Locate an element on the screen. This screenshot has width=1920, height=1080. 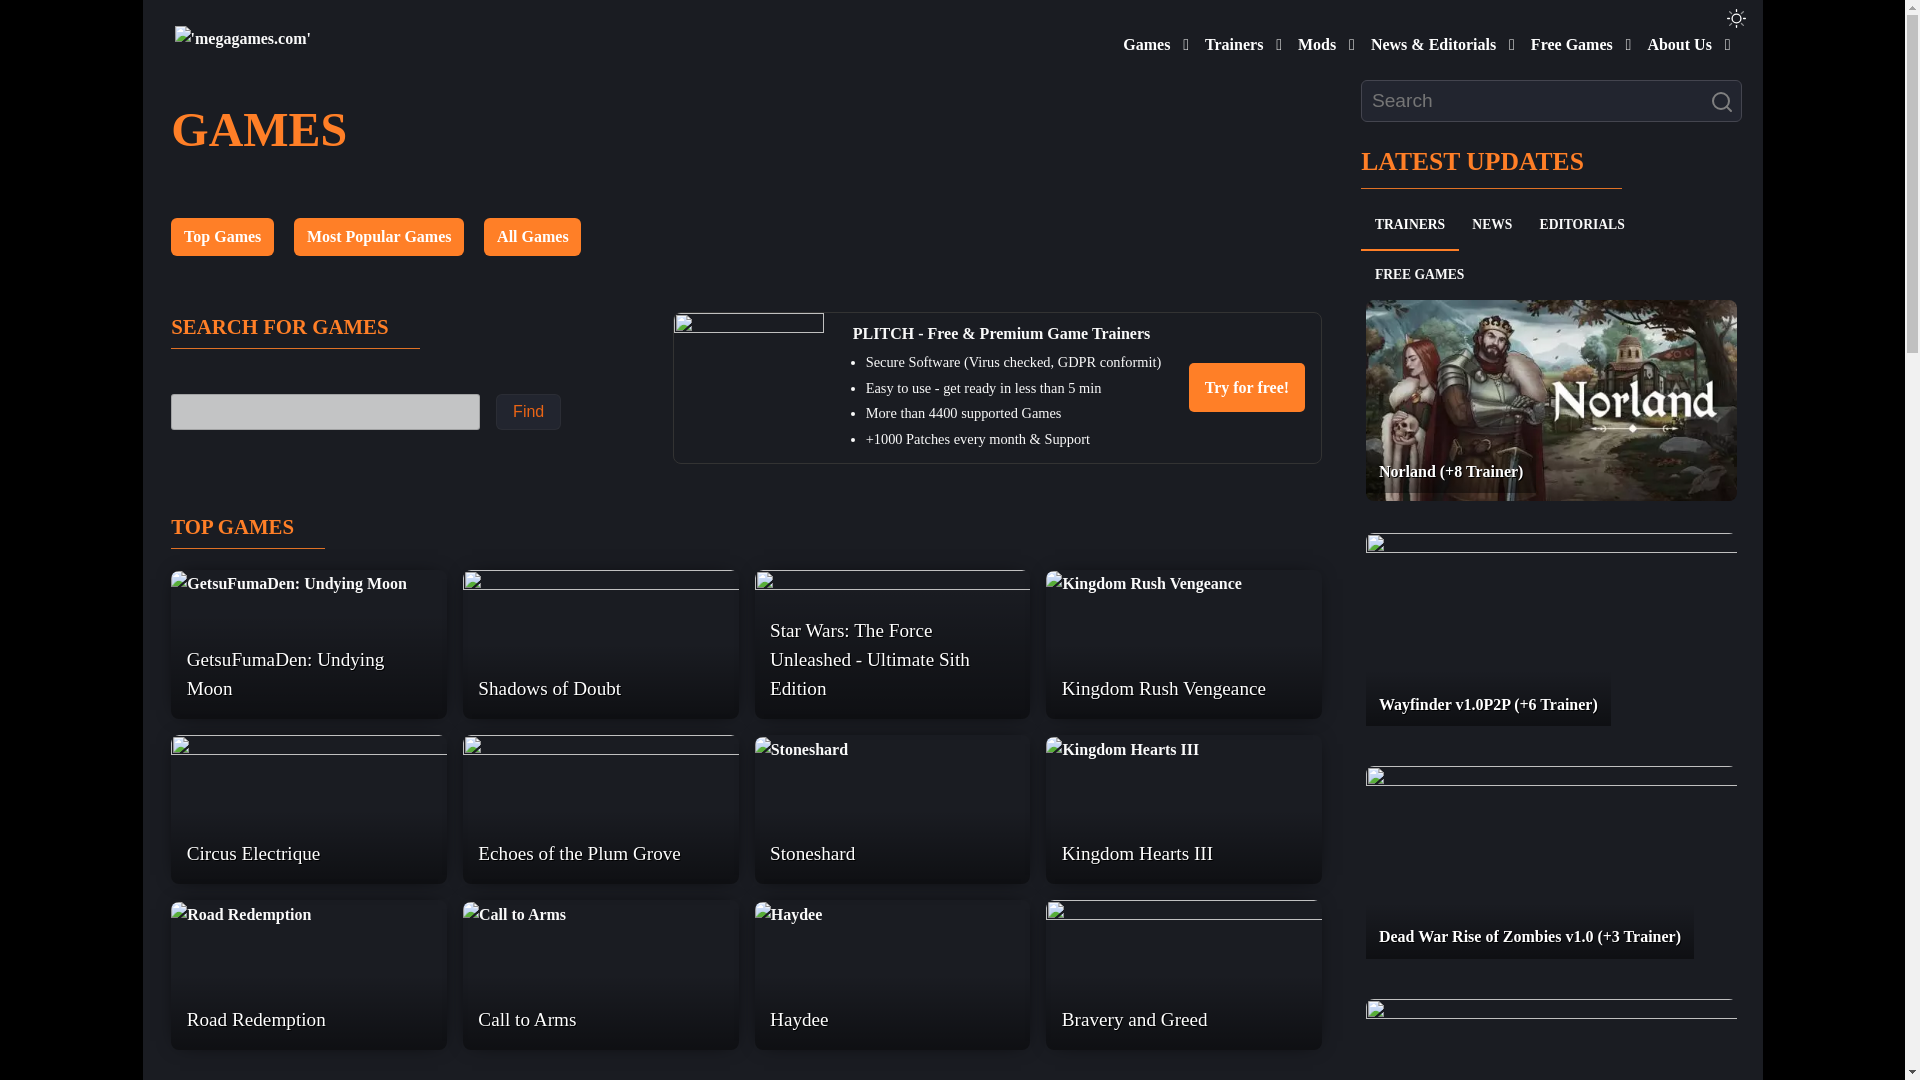
Road Redemption is located at coordinates (308, 912).